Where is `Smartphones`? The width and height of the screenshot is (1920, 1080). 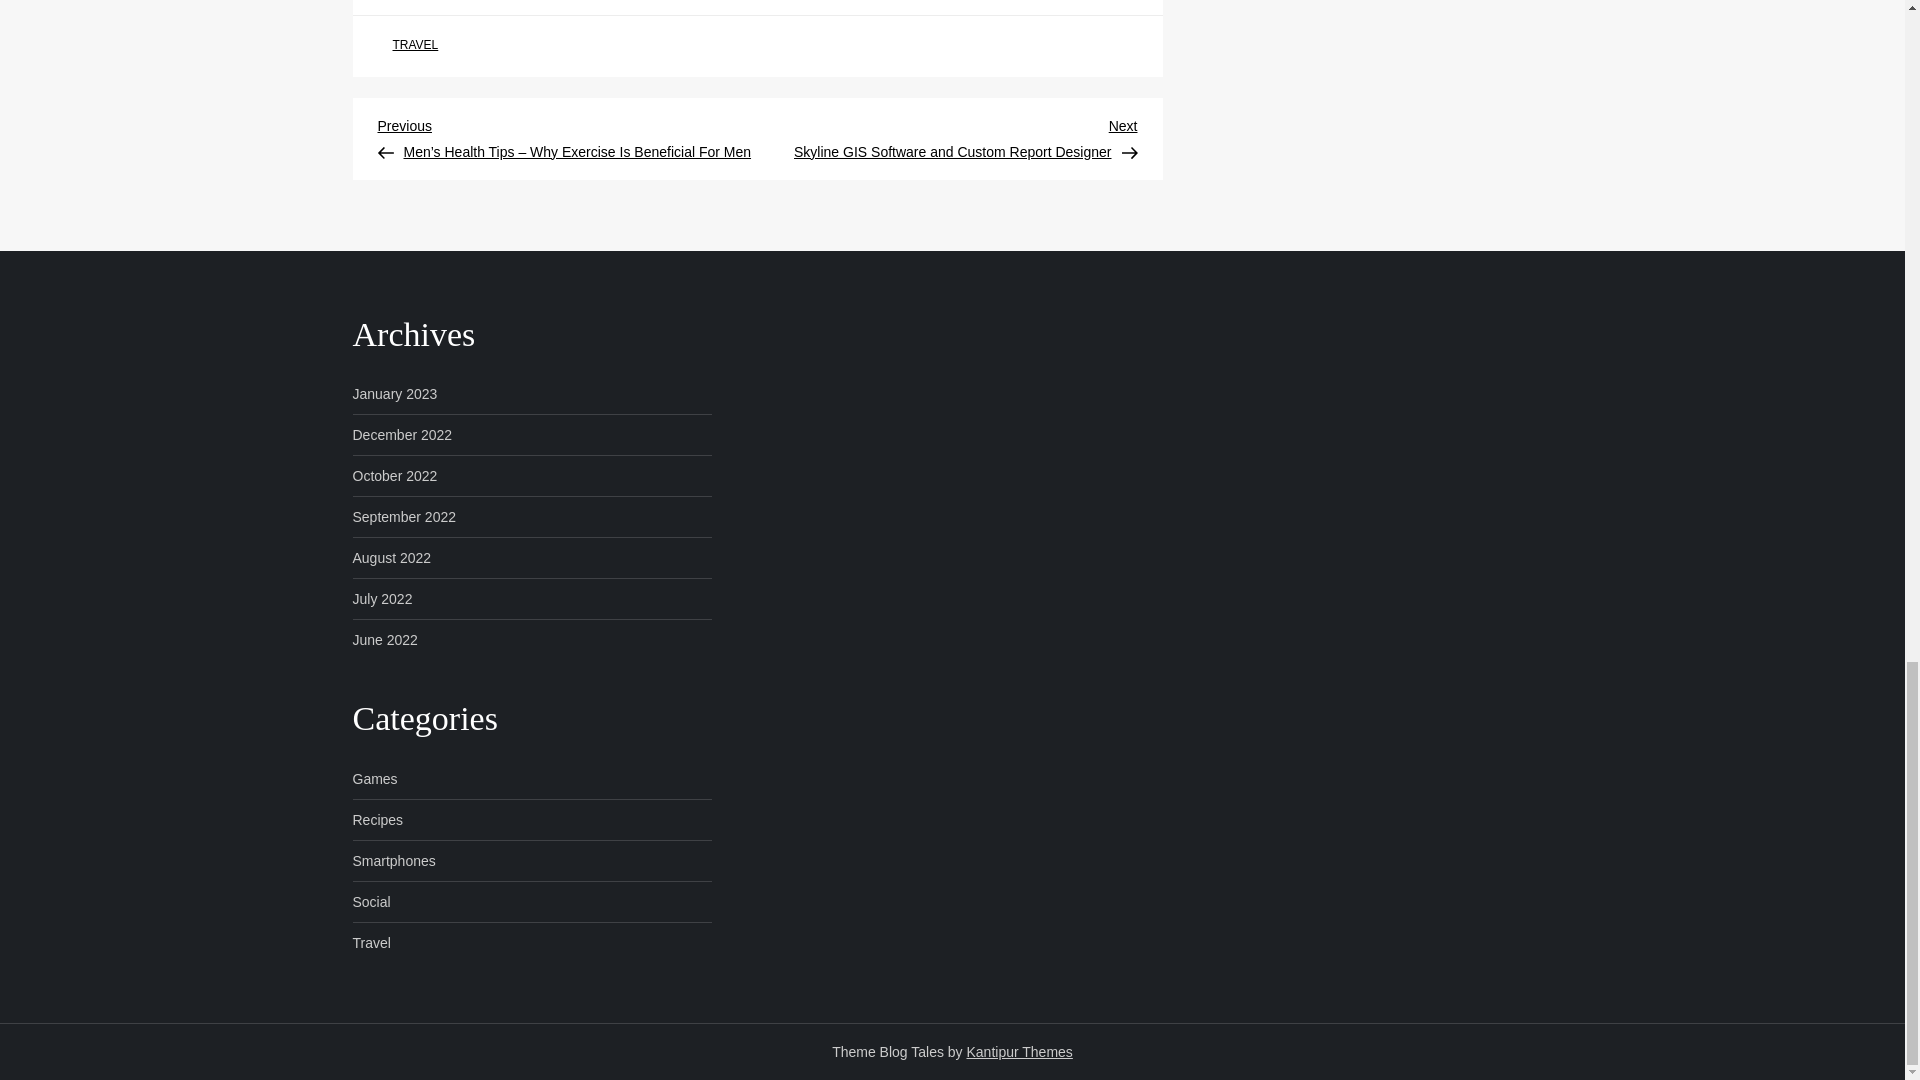
Smartphones is located at coordinates (393, 860).